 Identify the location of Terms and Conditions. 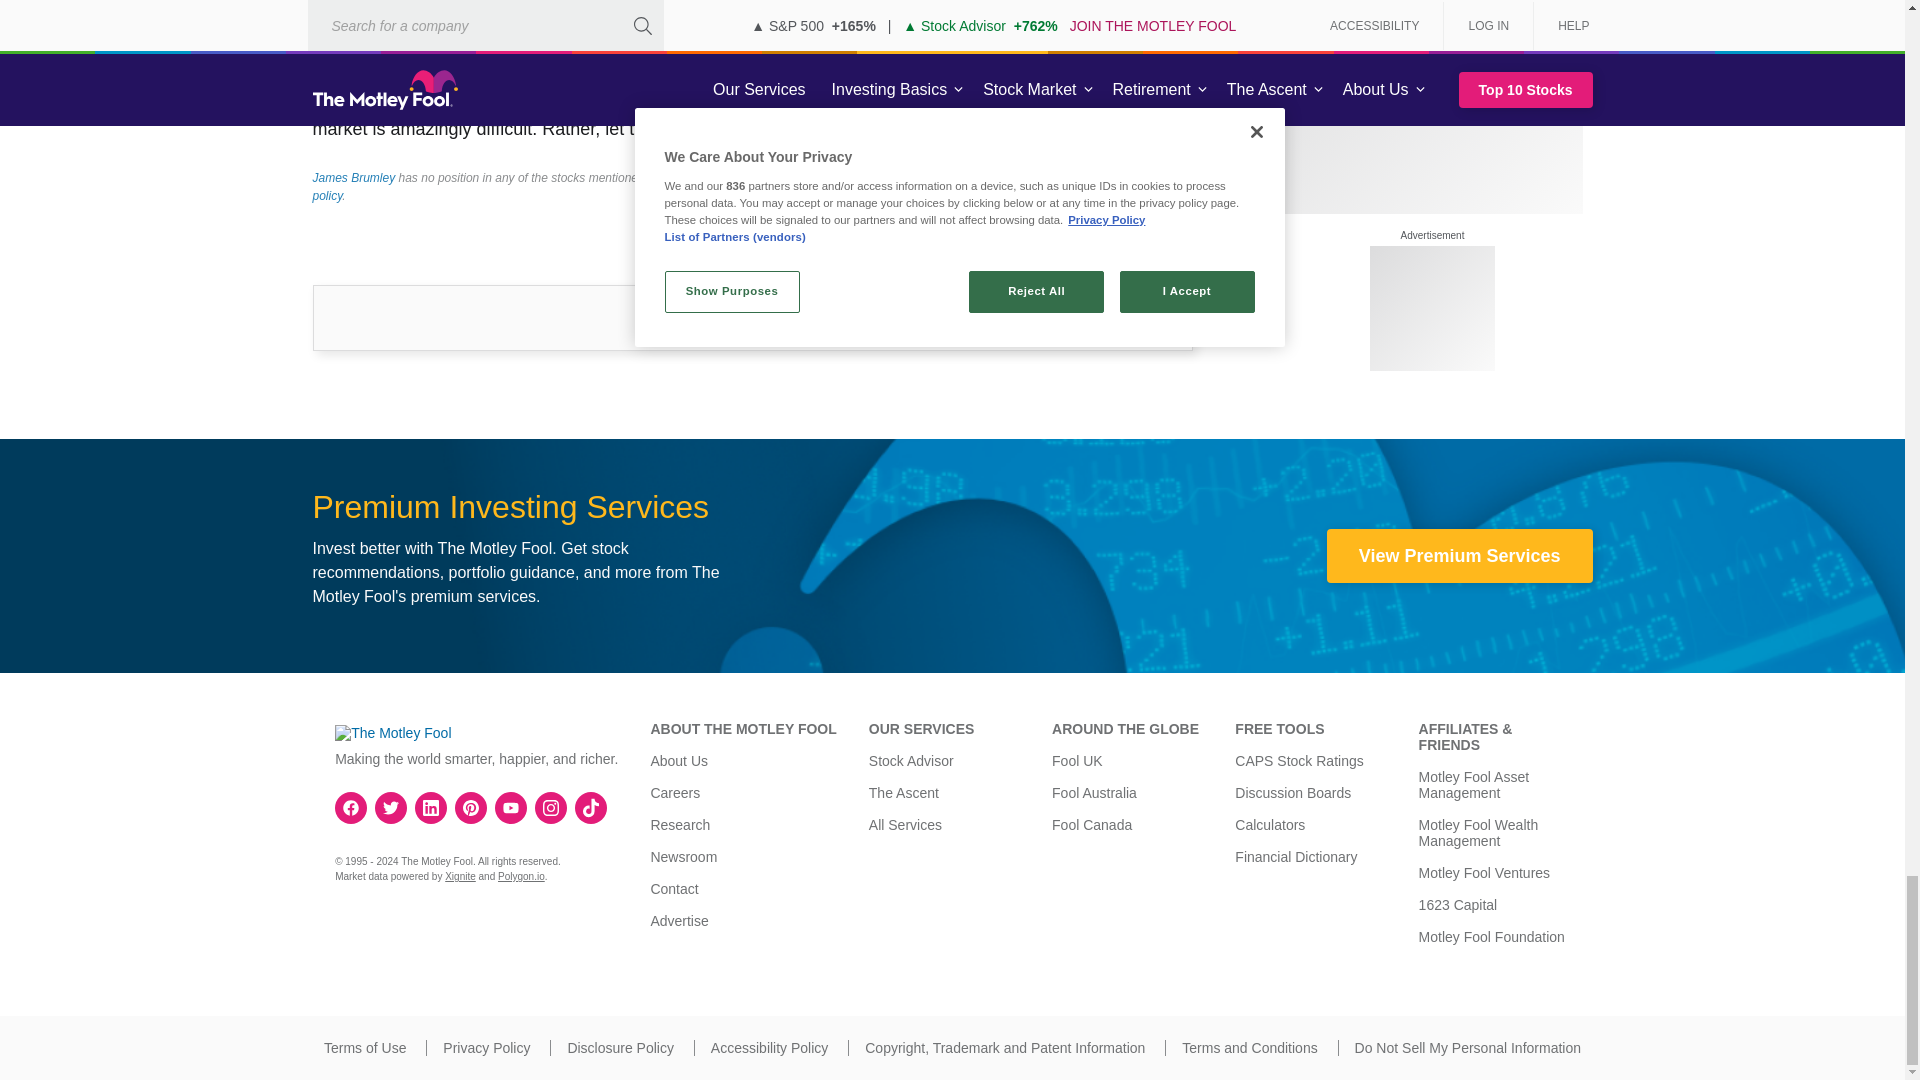
(1250, 1048).